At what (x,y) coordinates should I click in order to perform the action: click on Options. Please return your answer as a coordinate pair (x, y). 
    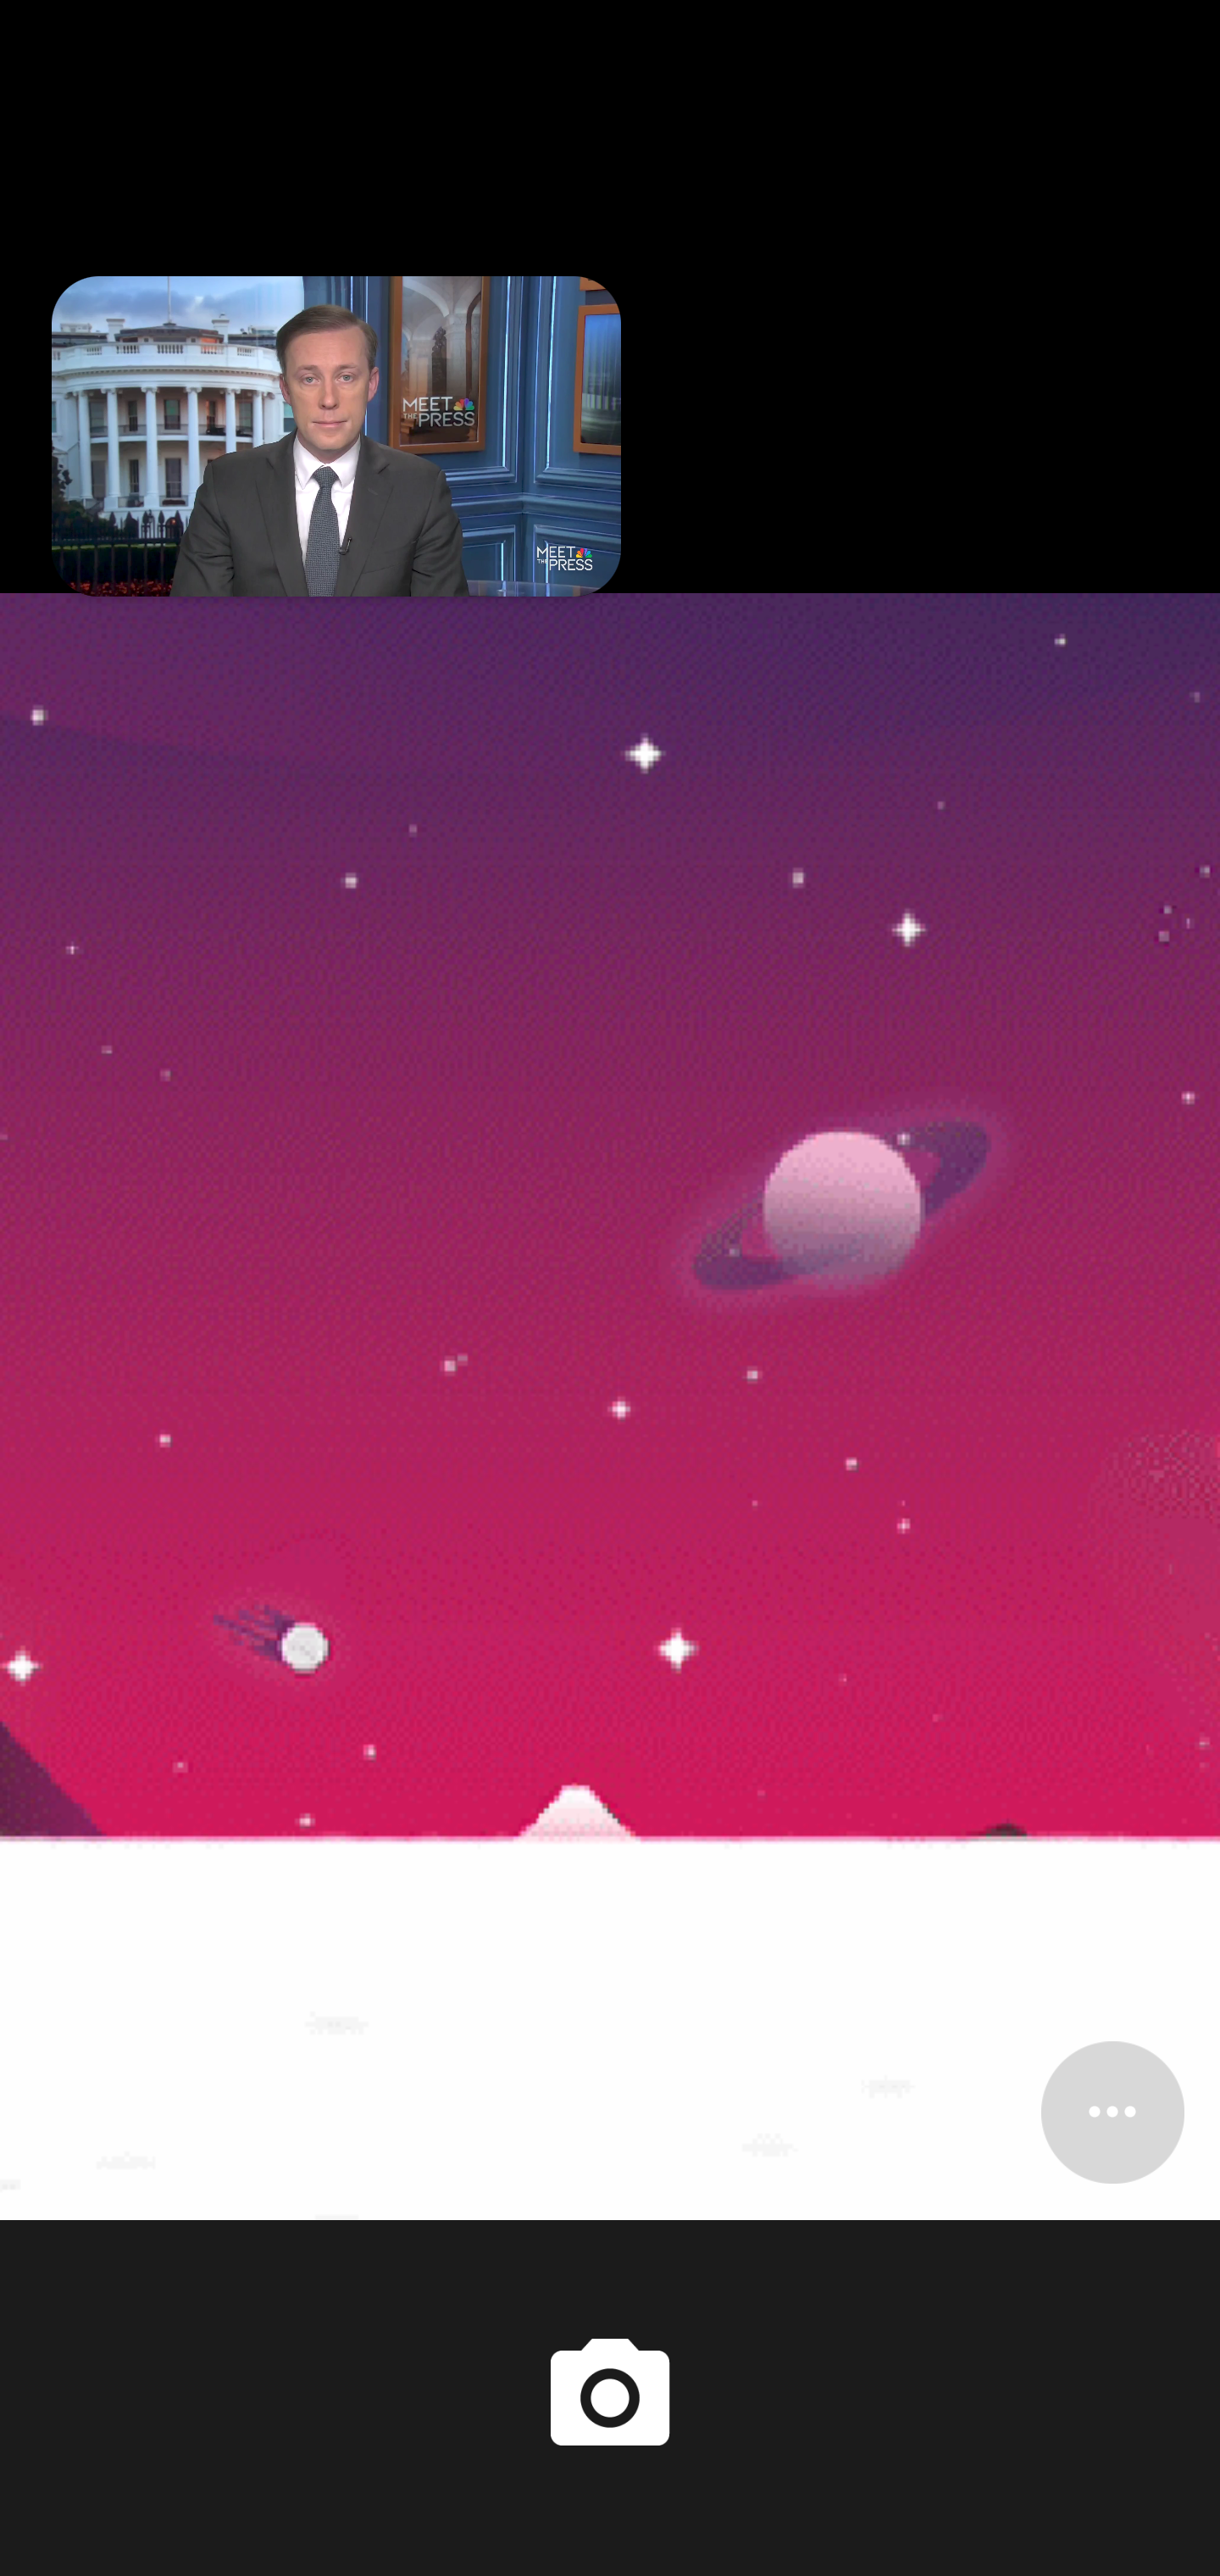
    Looking at the image, I should click on (1112, 2112).